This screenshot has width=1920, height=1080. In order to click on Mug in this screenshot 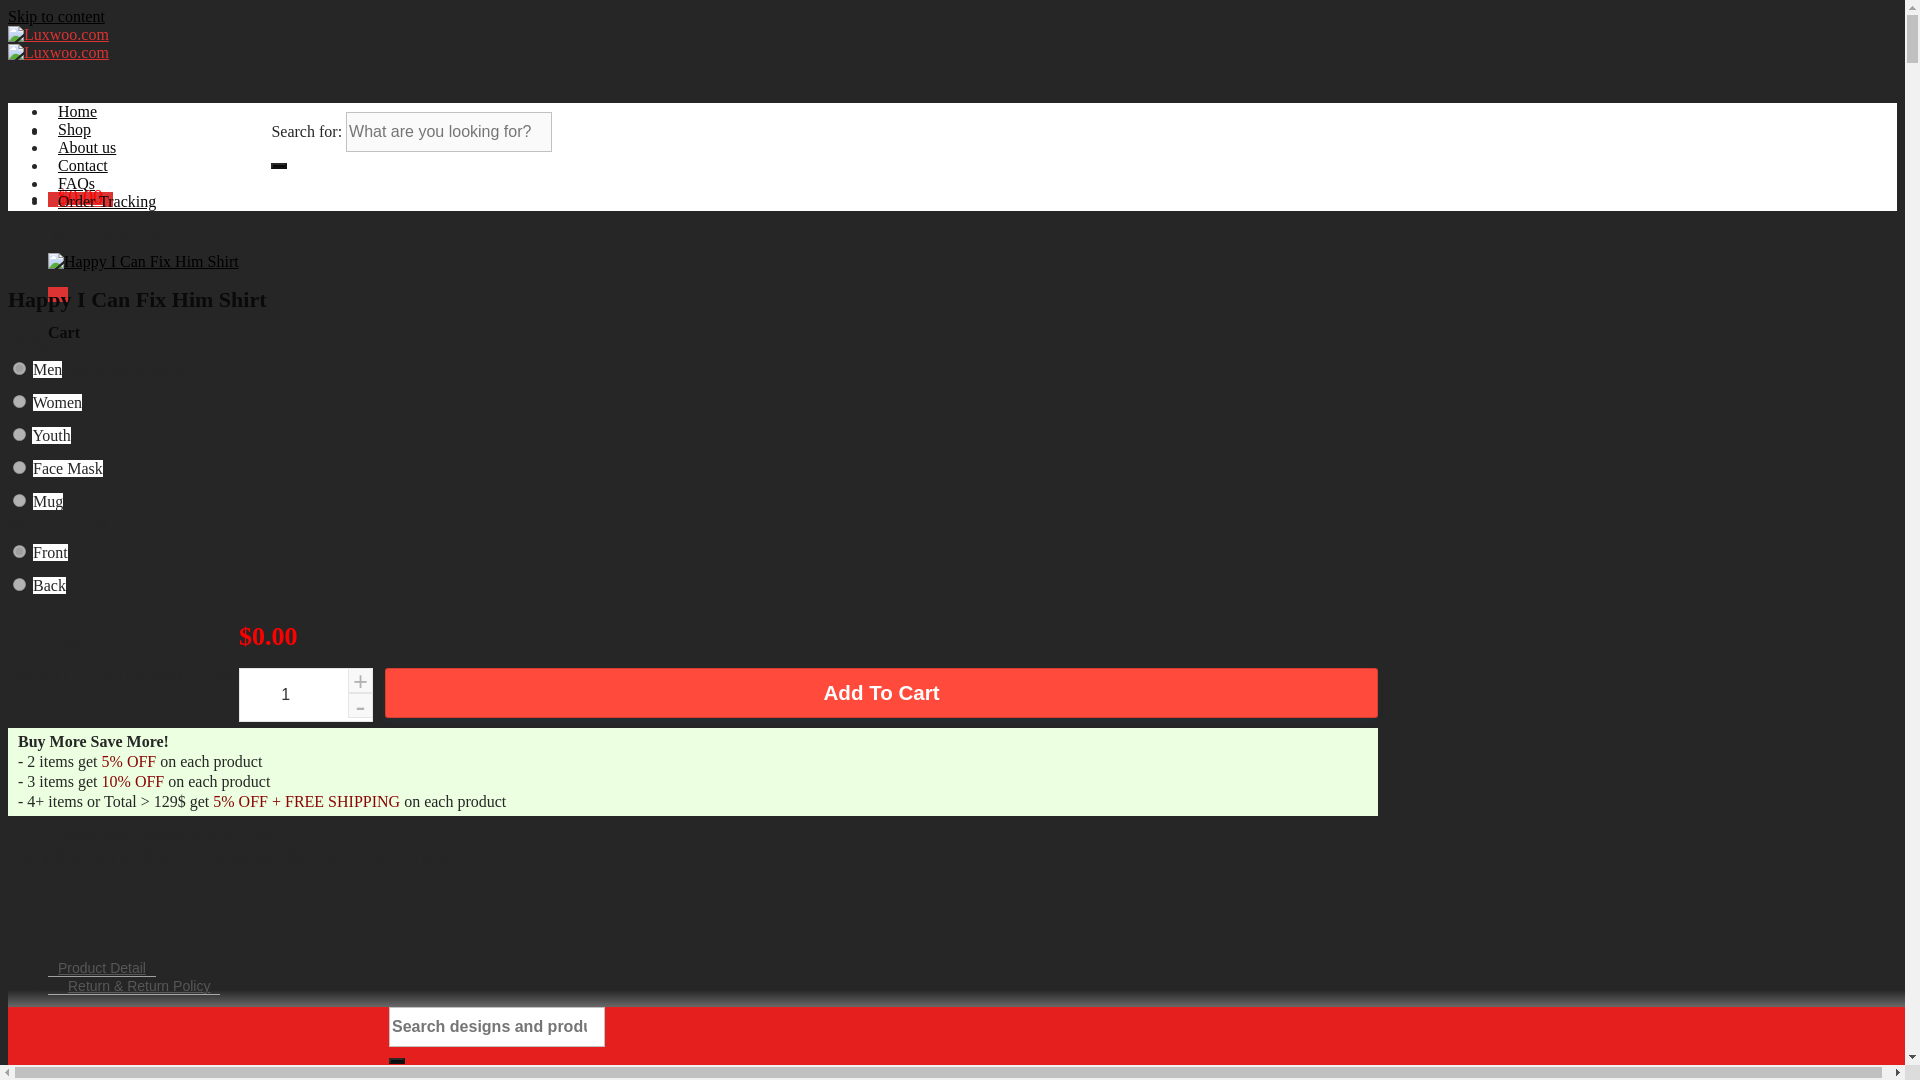, I will do `click(48, 500)`.